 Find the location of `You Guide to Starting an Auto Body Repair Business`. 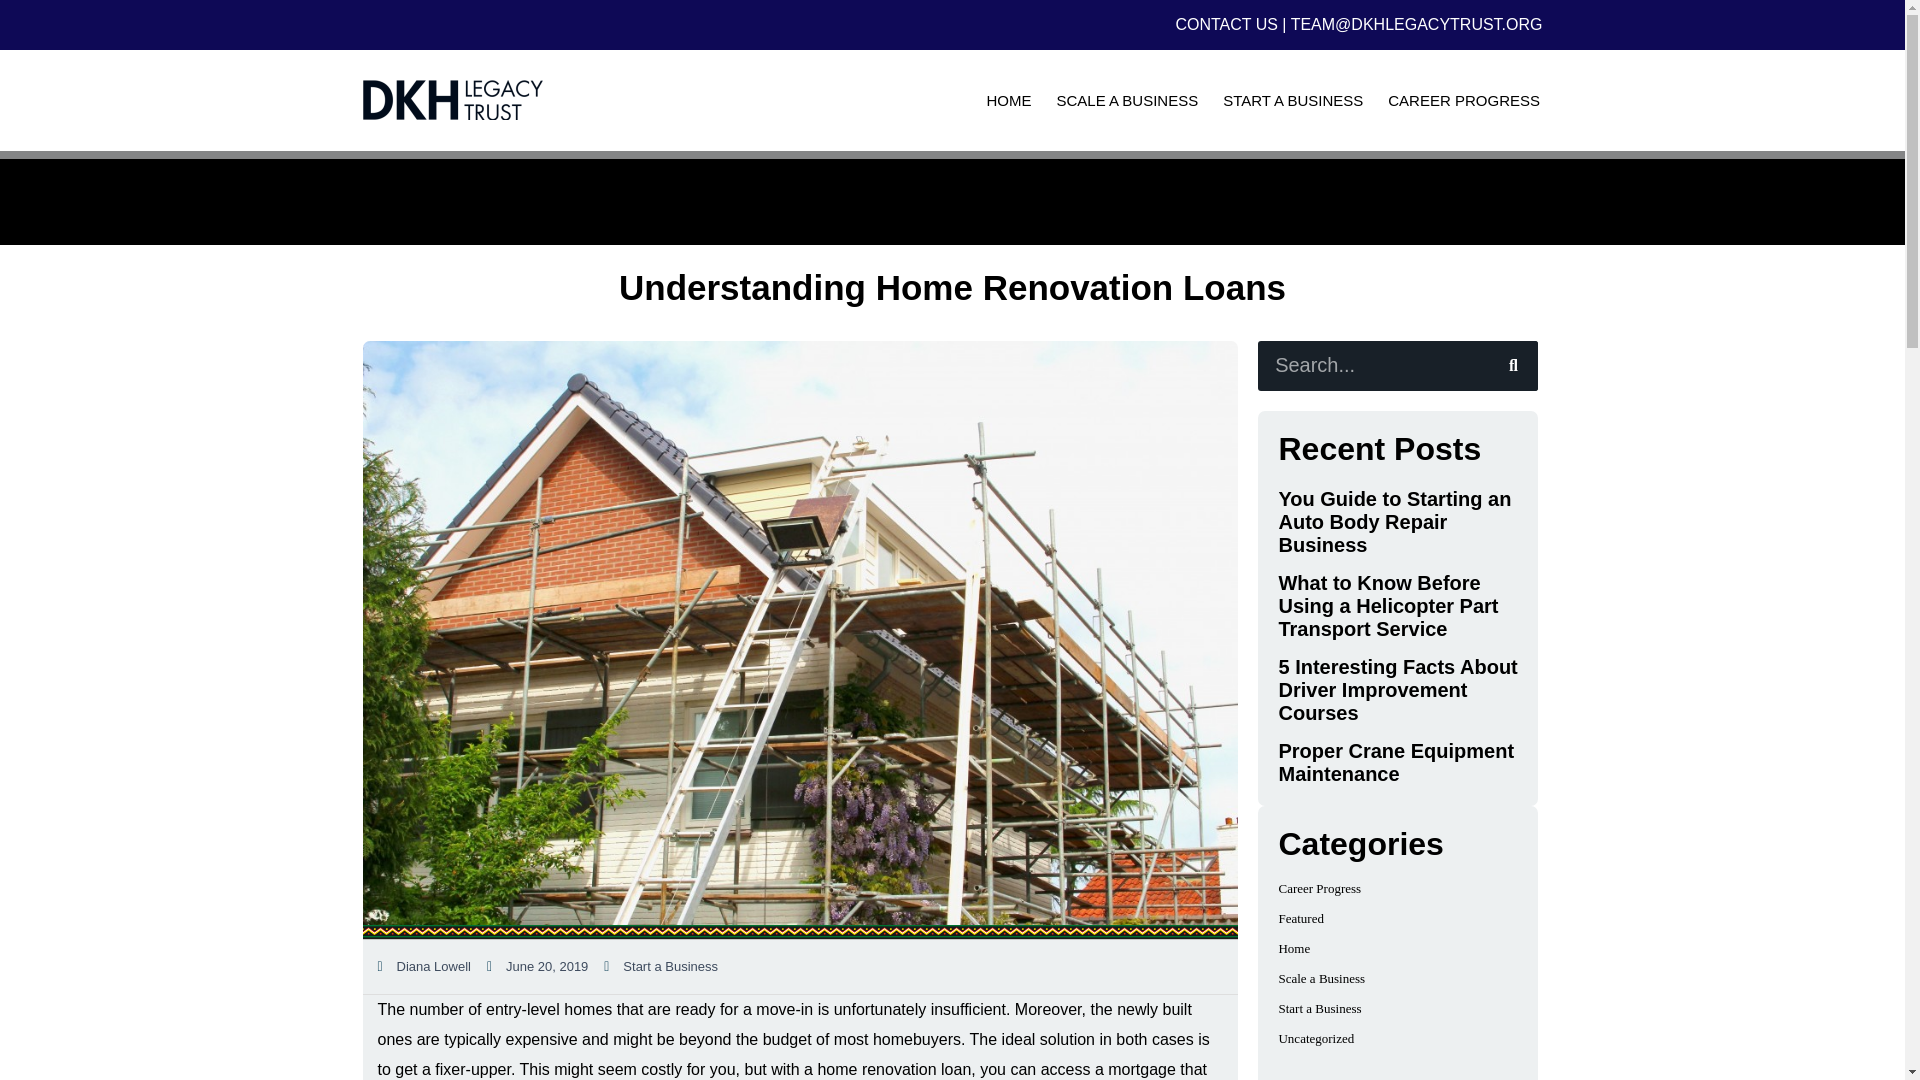

You Guide to Starting an Auto Body Repair Business is located at coordinates (1394, 522).